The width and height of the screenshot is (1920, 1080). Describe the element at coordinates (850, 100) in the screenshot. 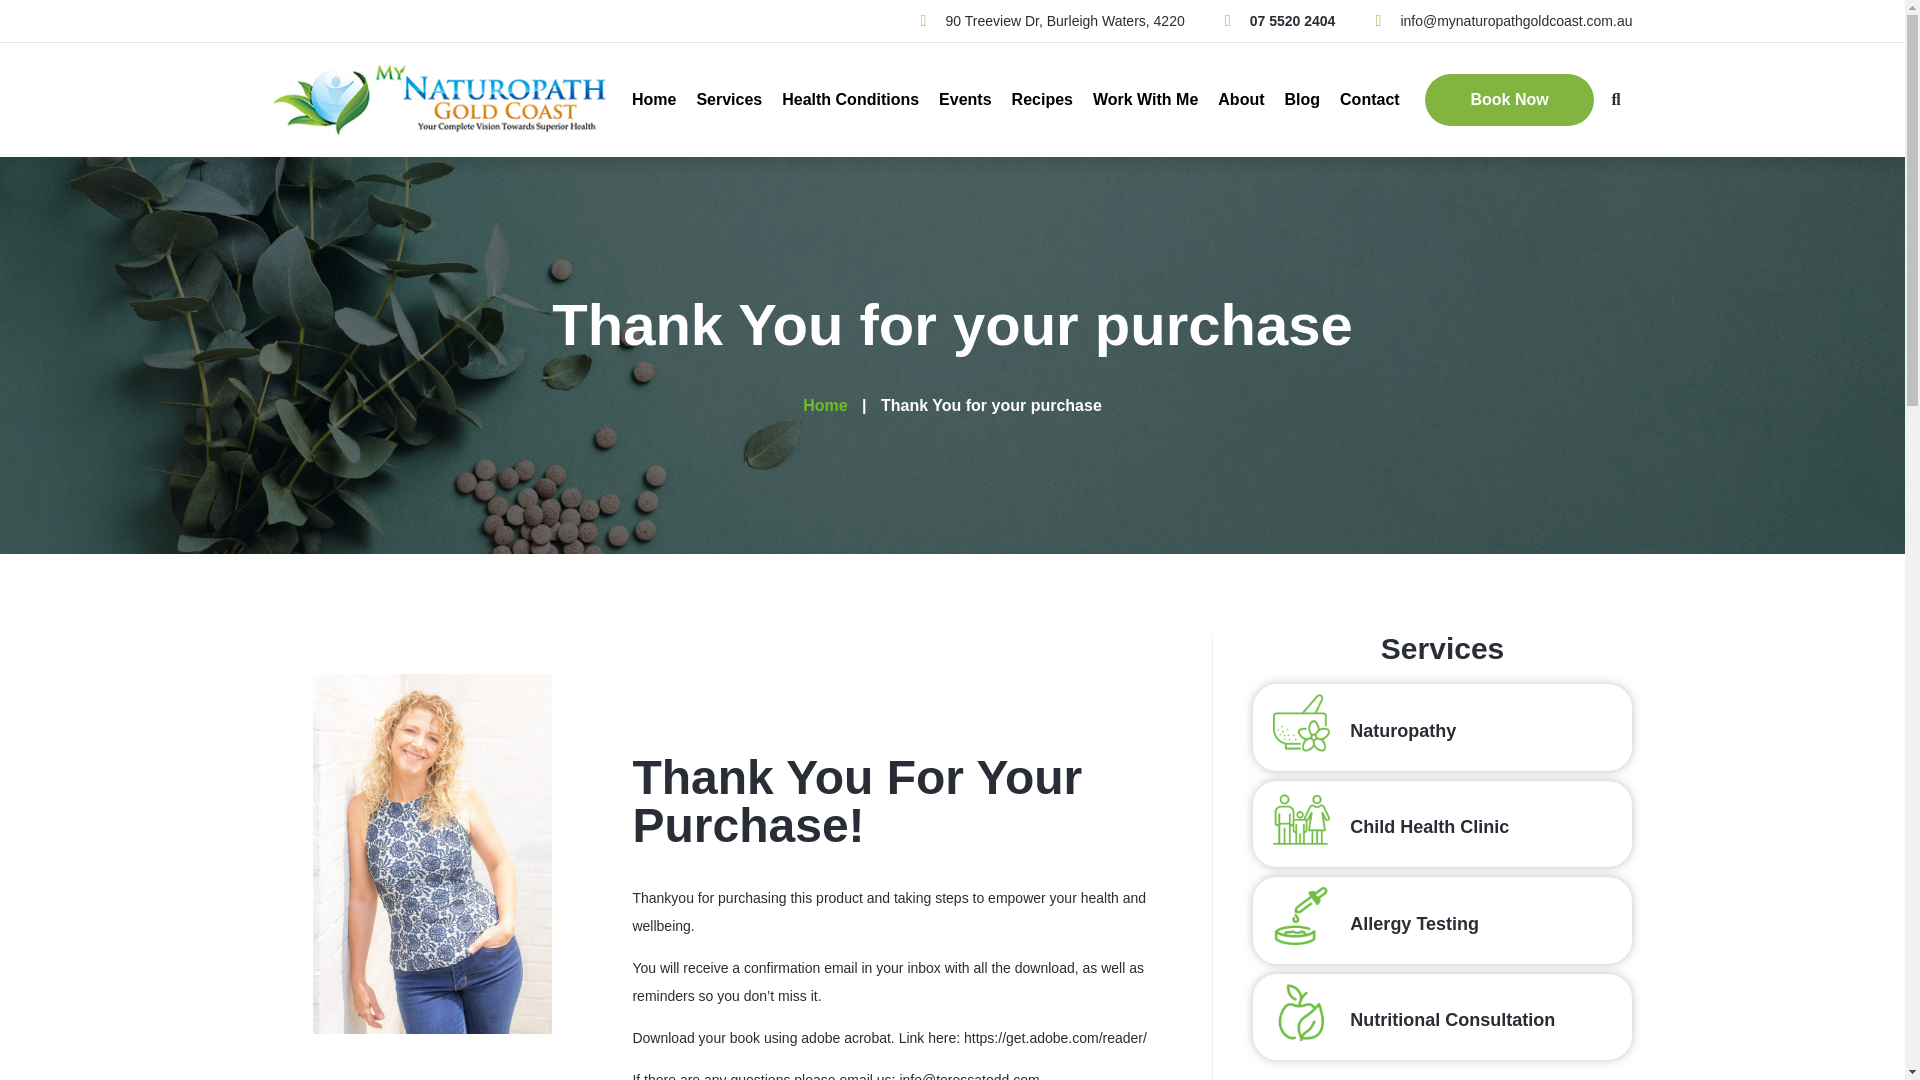

I see `Health Conditions` at that location.